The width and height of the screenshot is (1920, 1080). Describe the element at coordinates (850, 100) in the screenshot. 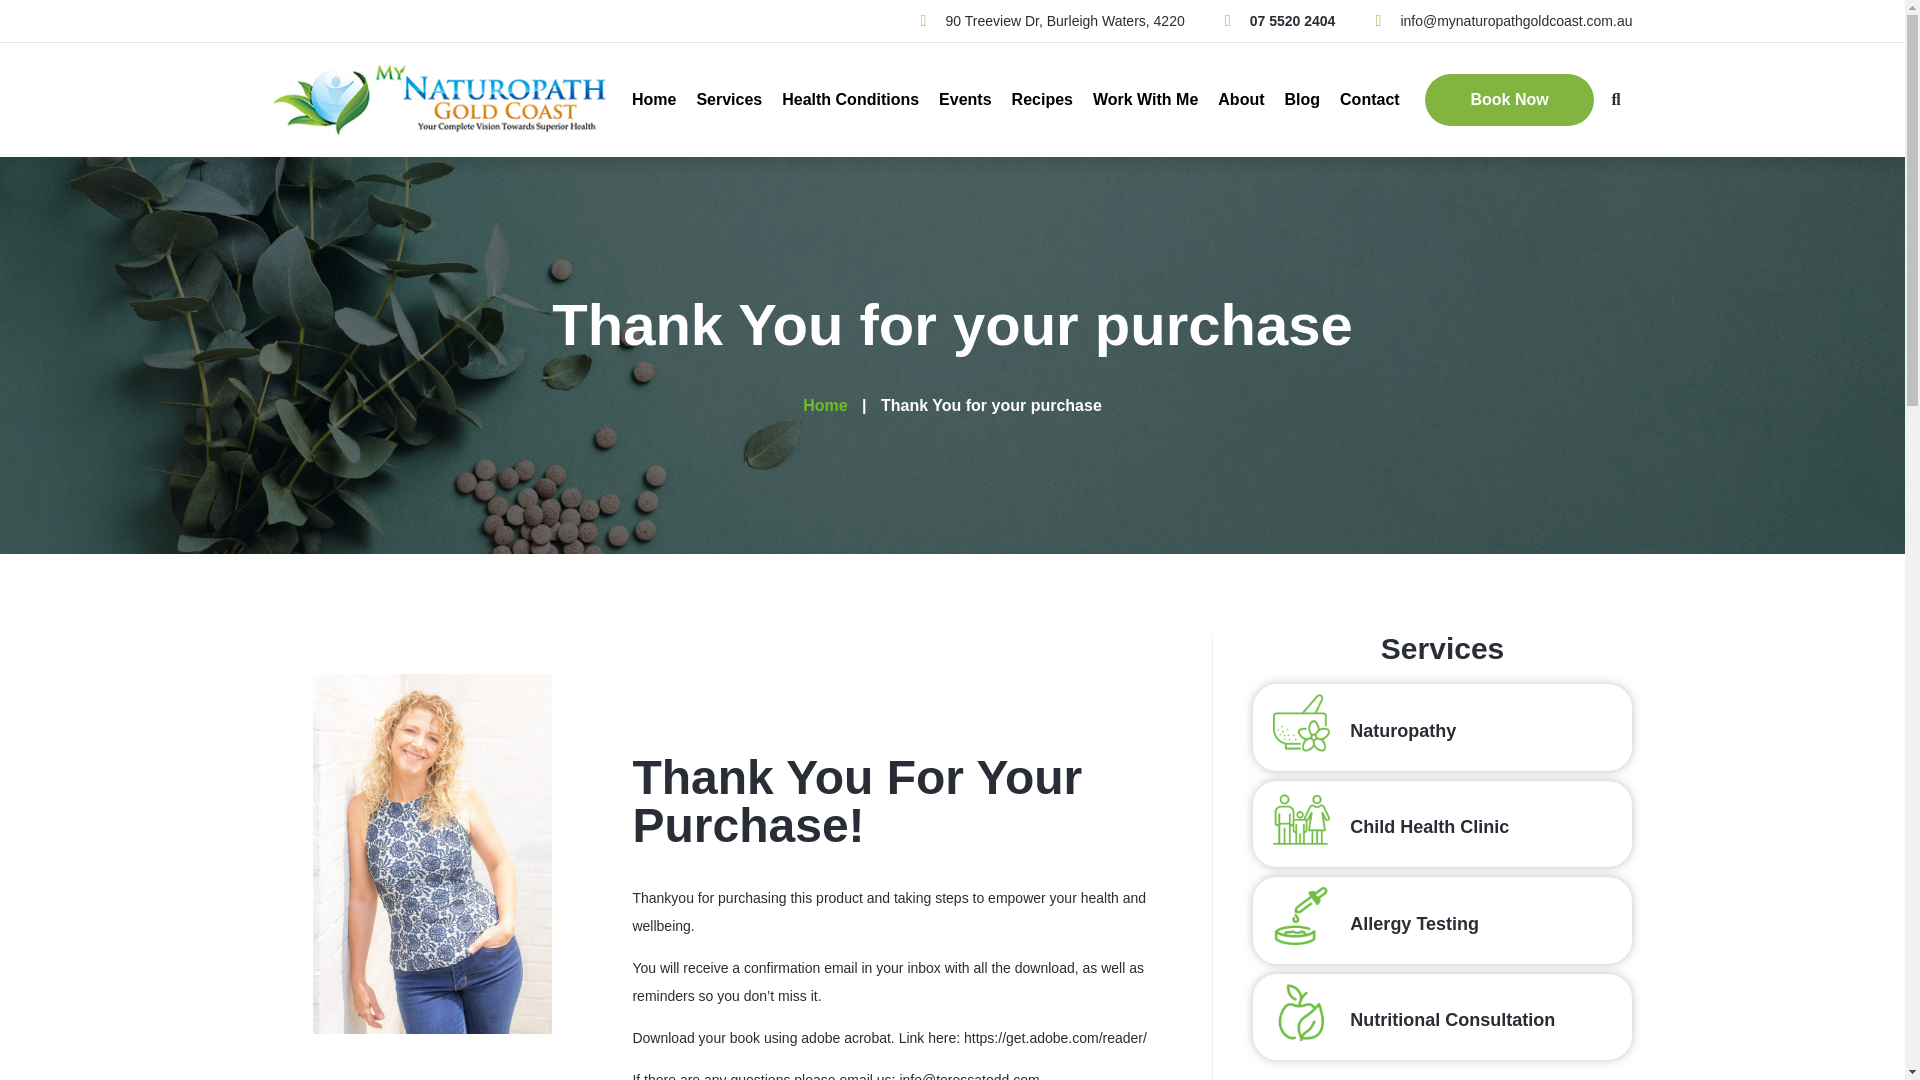

I see `Health Conditions` at that location.